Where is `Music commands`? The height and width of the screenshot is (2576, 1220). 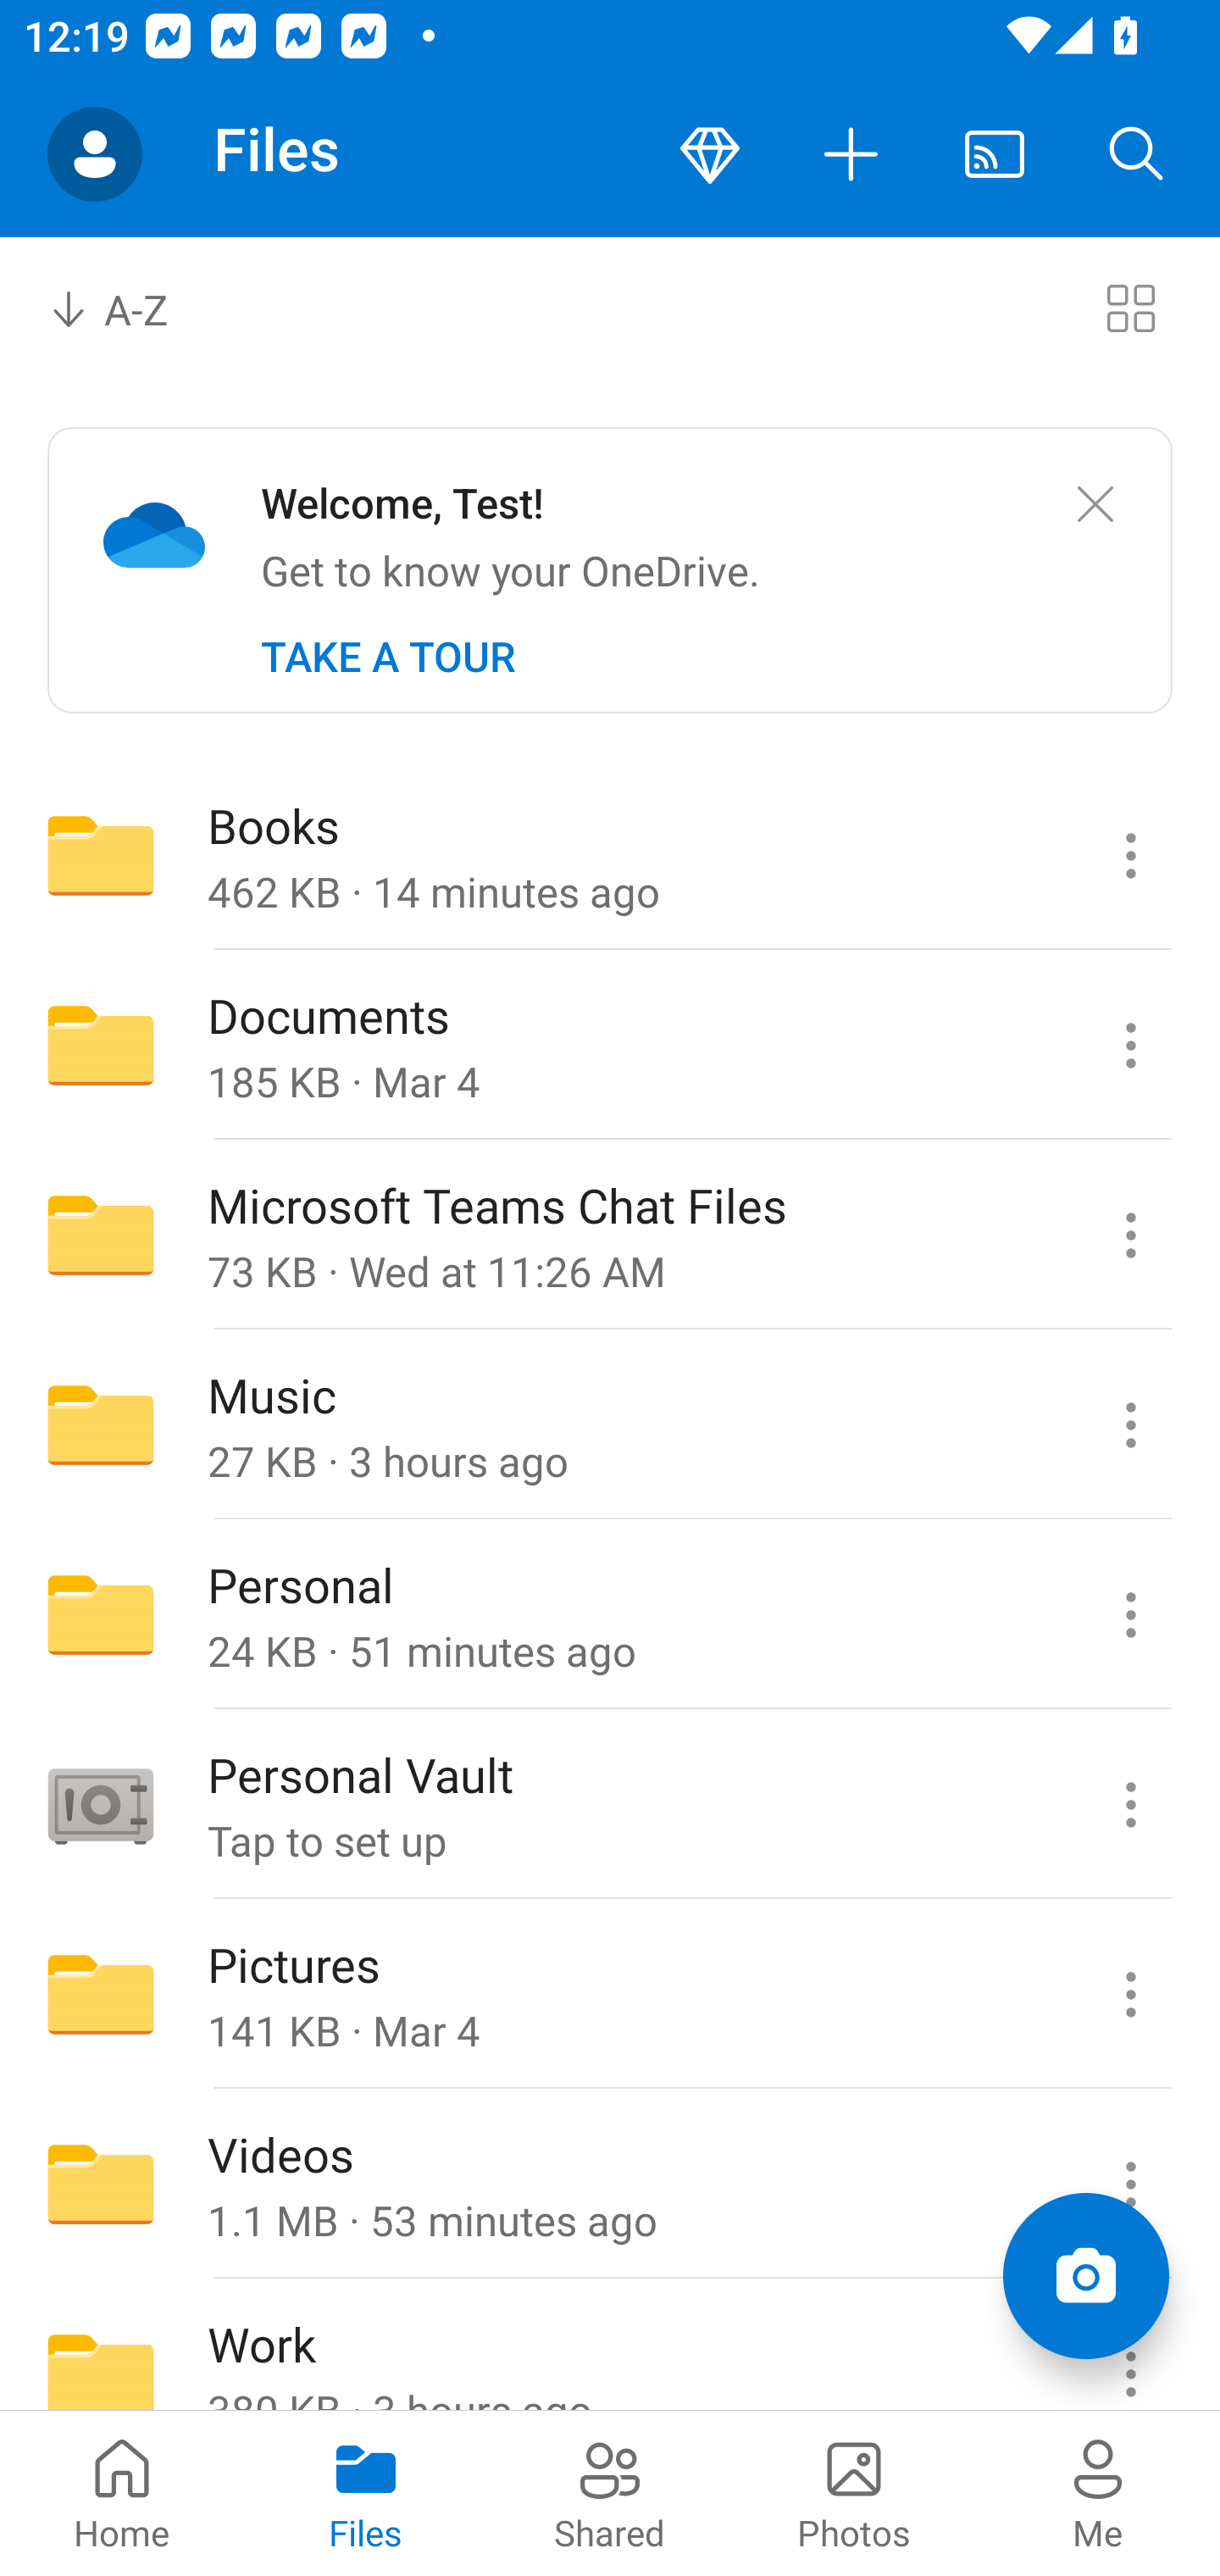
Music commands is located at coordinates (1130, 1424).